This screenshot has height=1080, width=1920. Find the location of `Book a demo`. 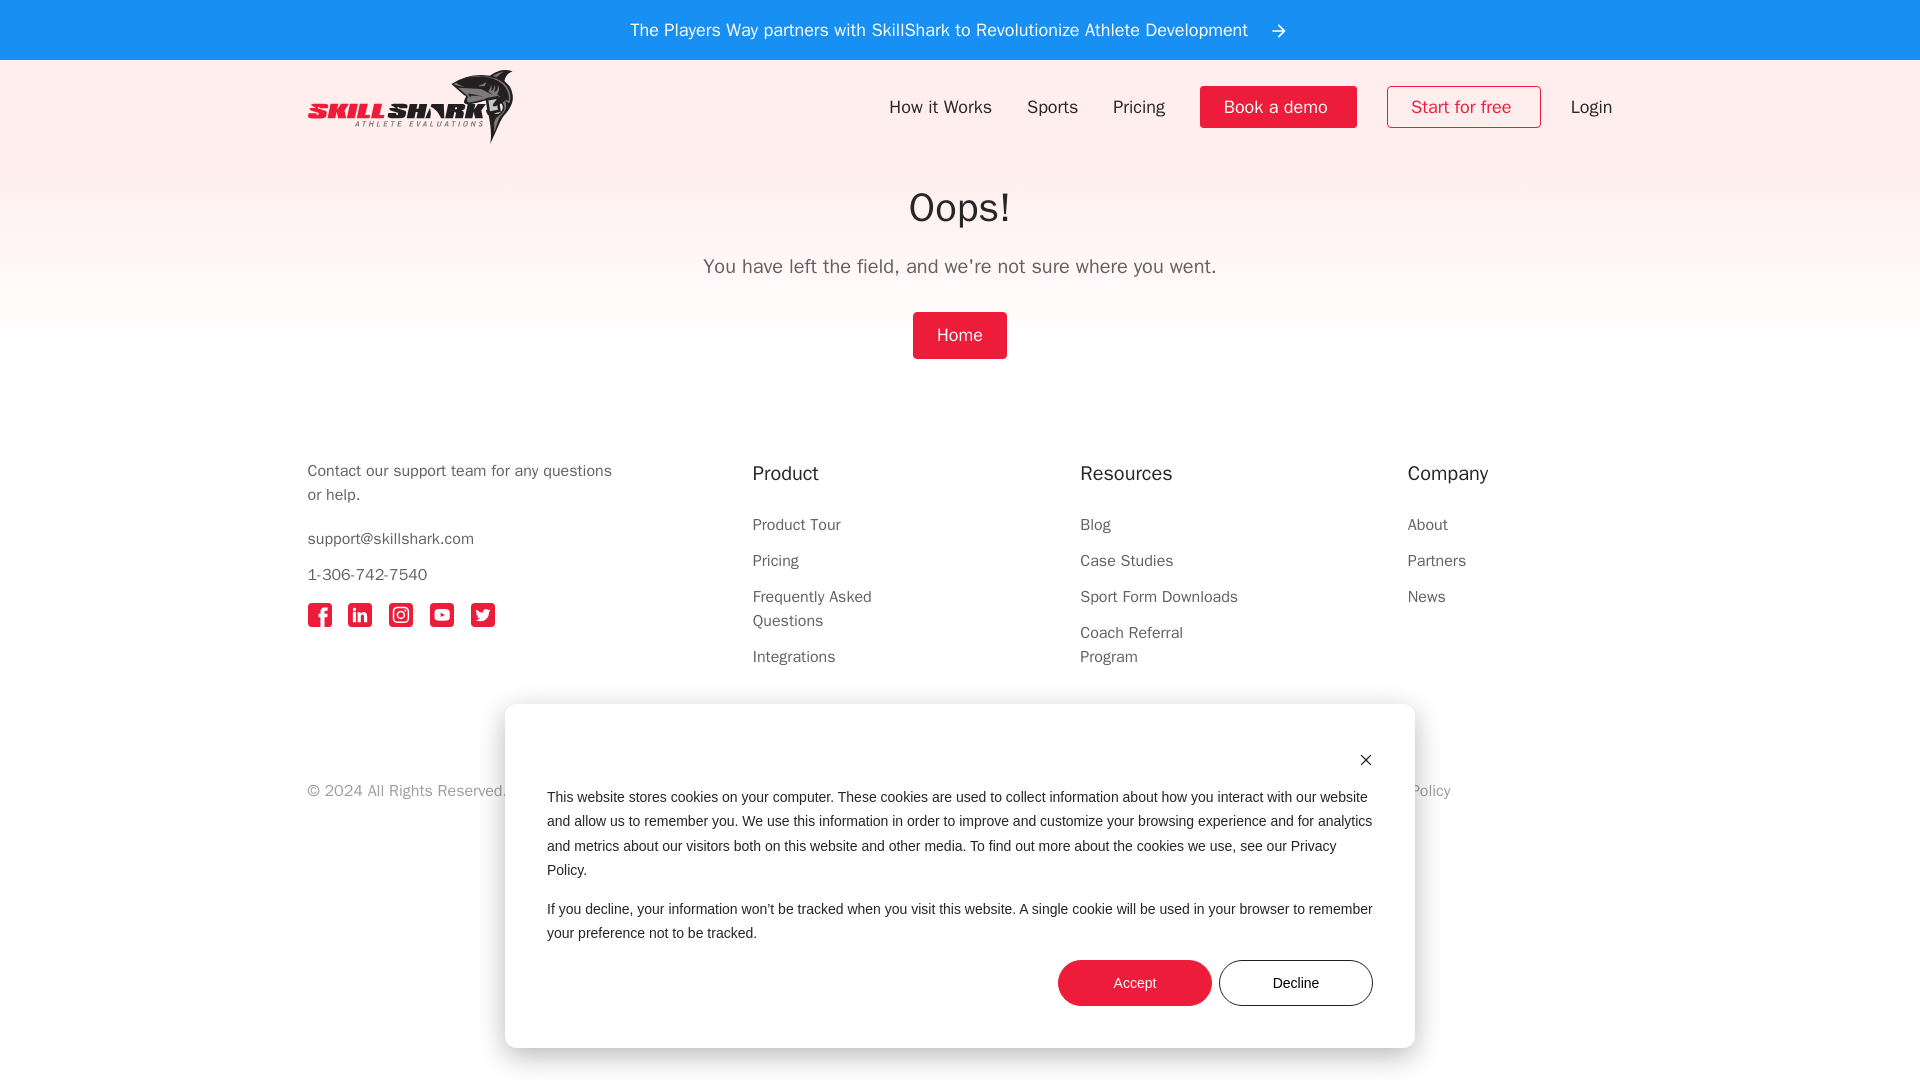

Book a demo is located at coordinates (1276, 106).